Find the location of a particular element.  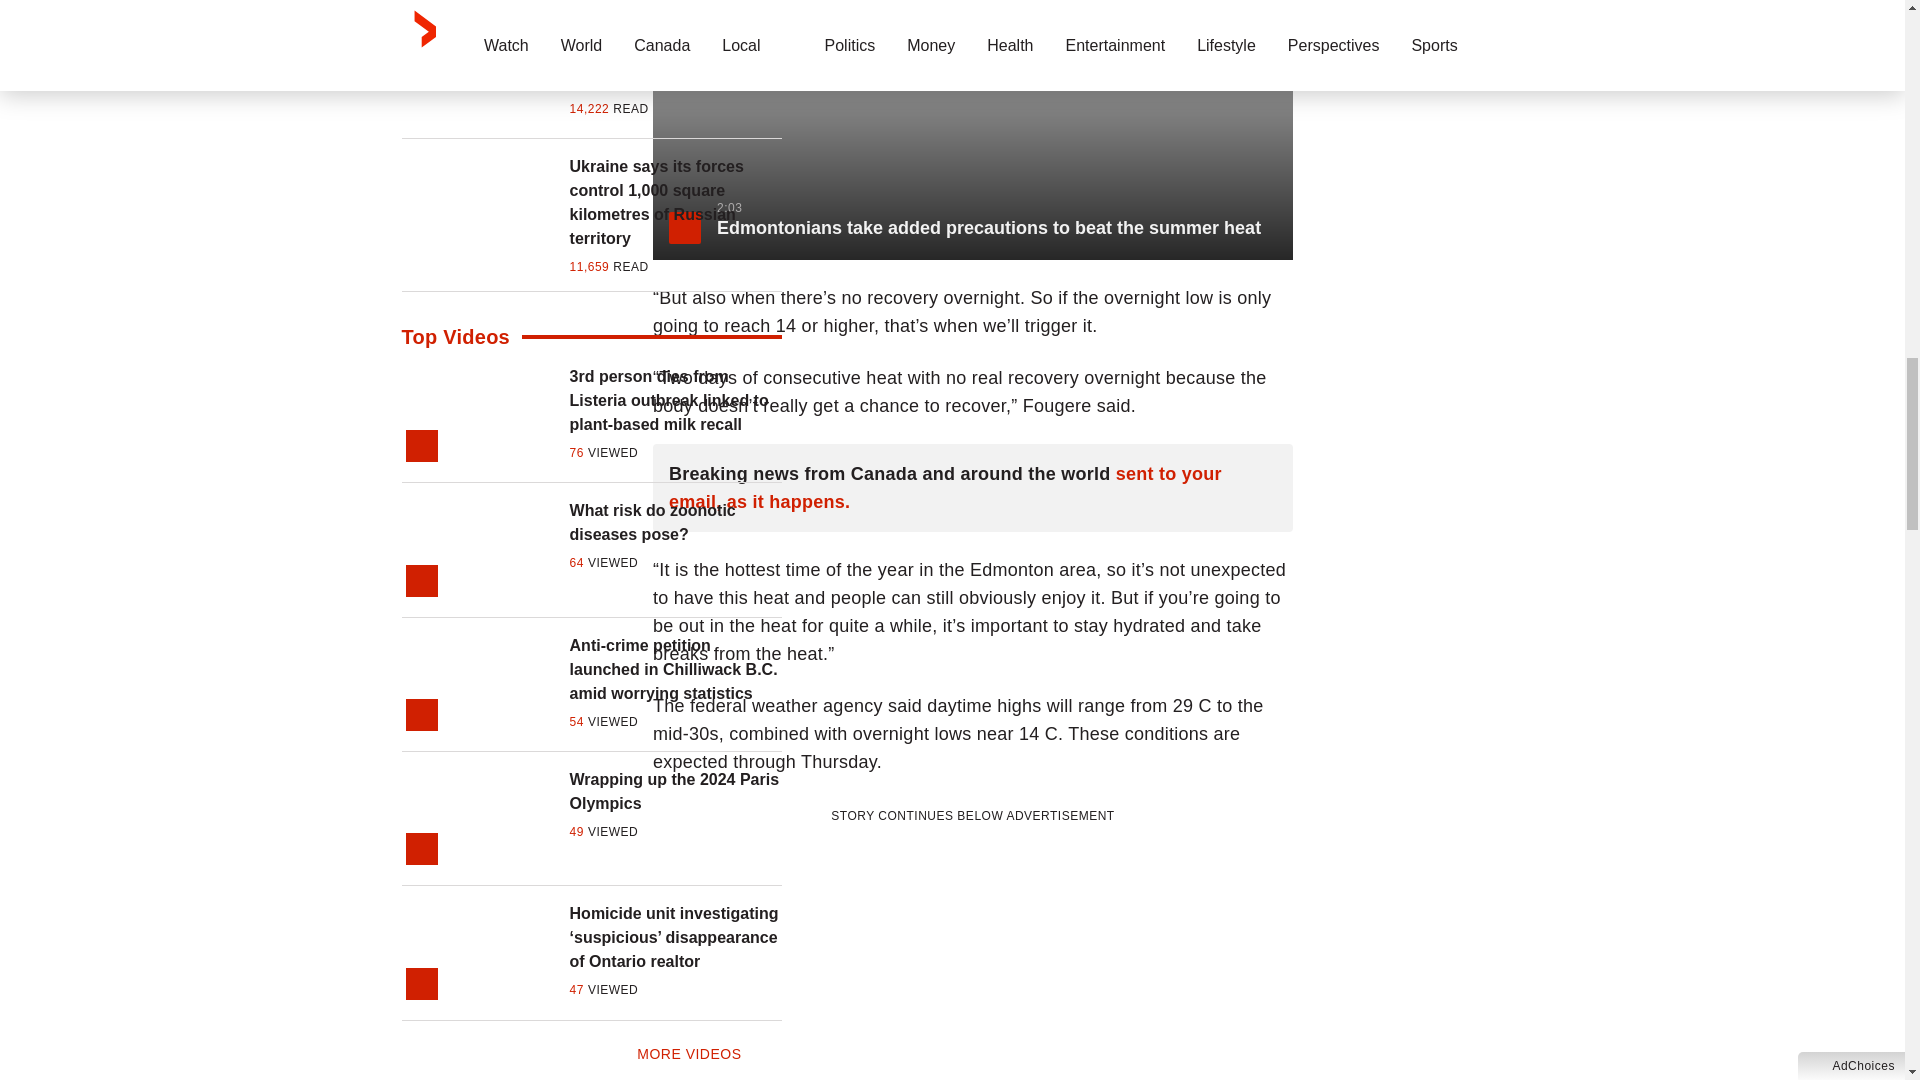

Wrapping up the 2024 Paris Olympics is located at coordinates (676, 792).